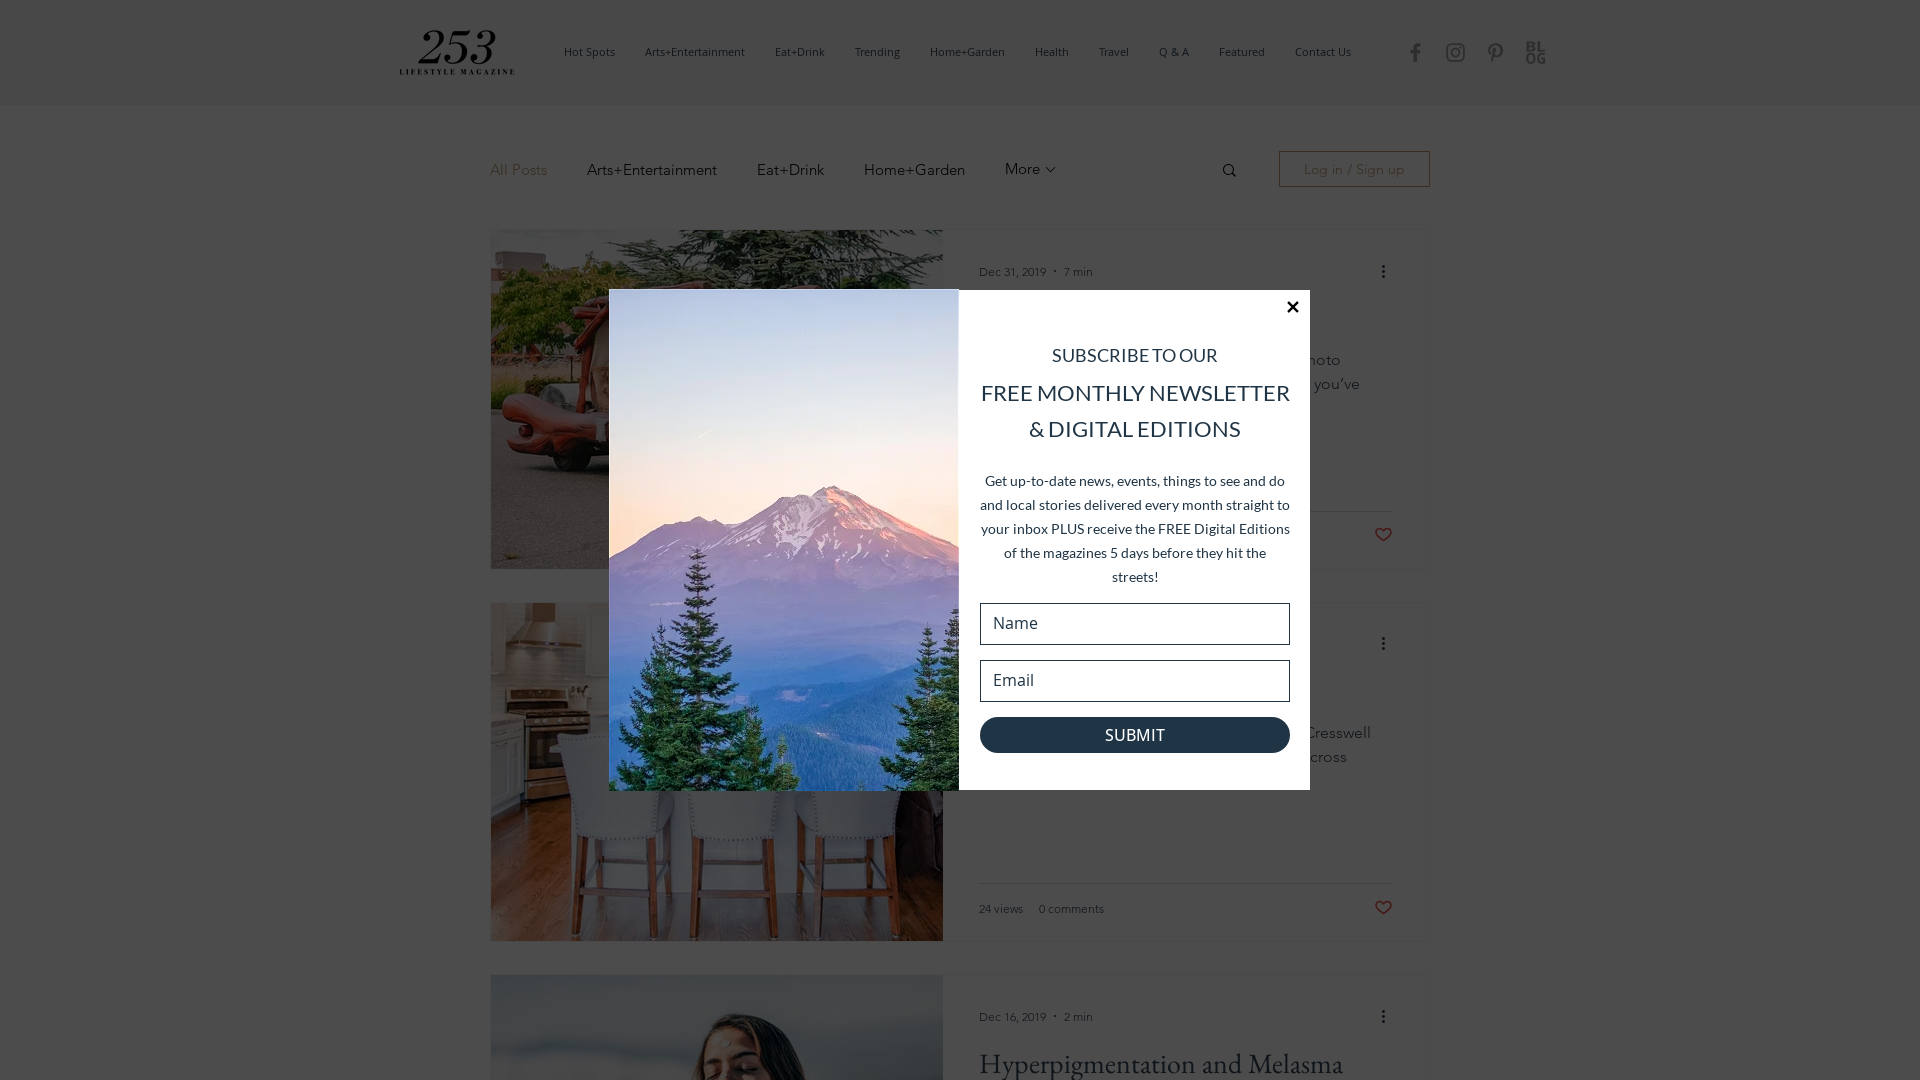  Describe the element at coordinates (1072, 536) in the screenshot. I see `0 comments` at that location.